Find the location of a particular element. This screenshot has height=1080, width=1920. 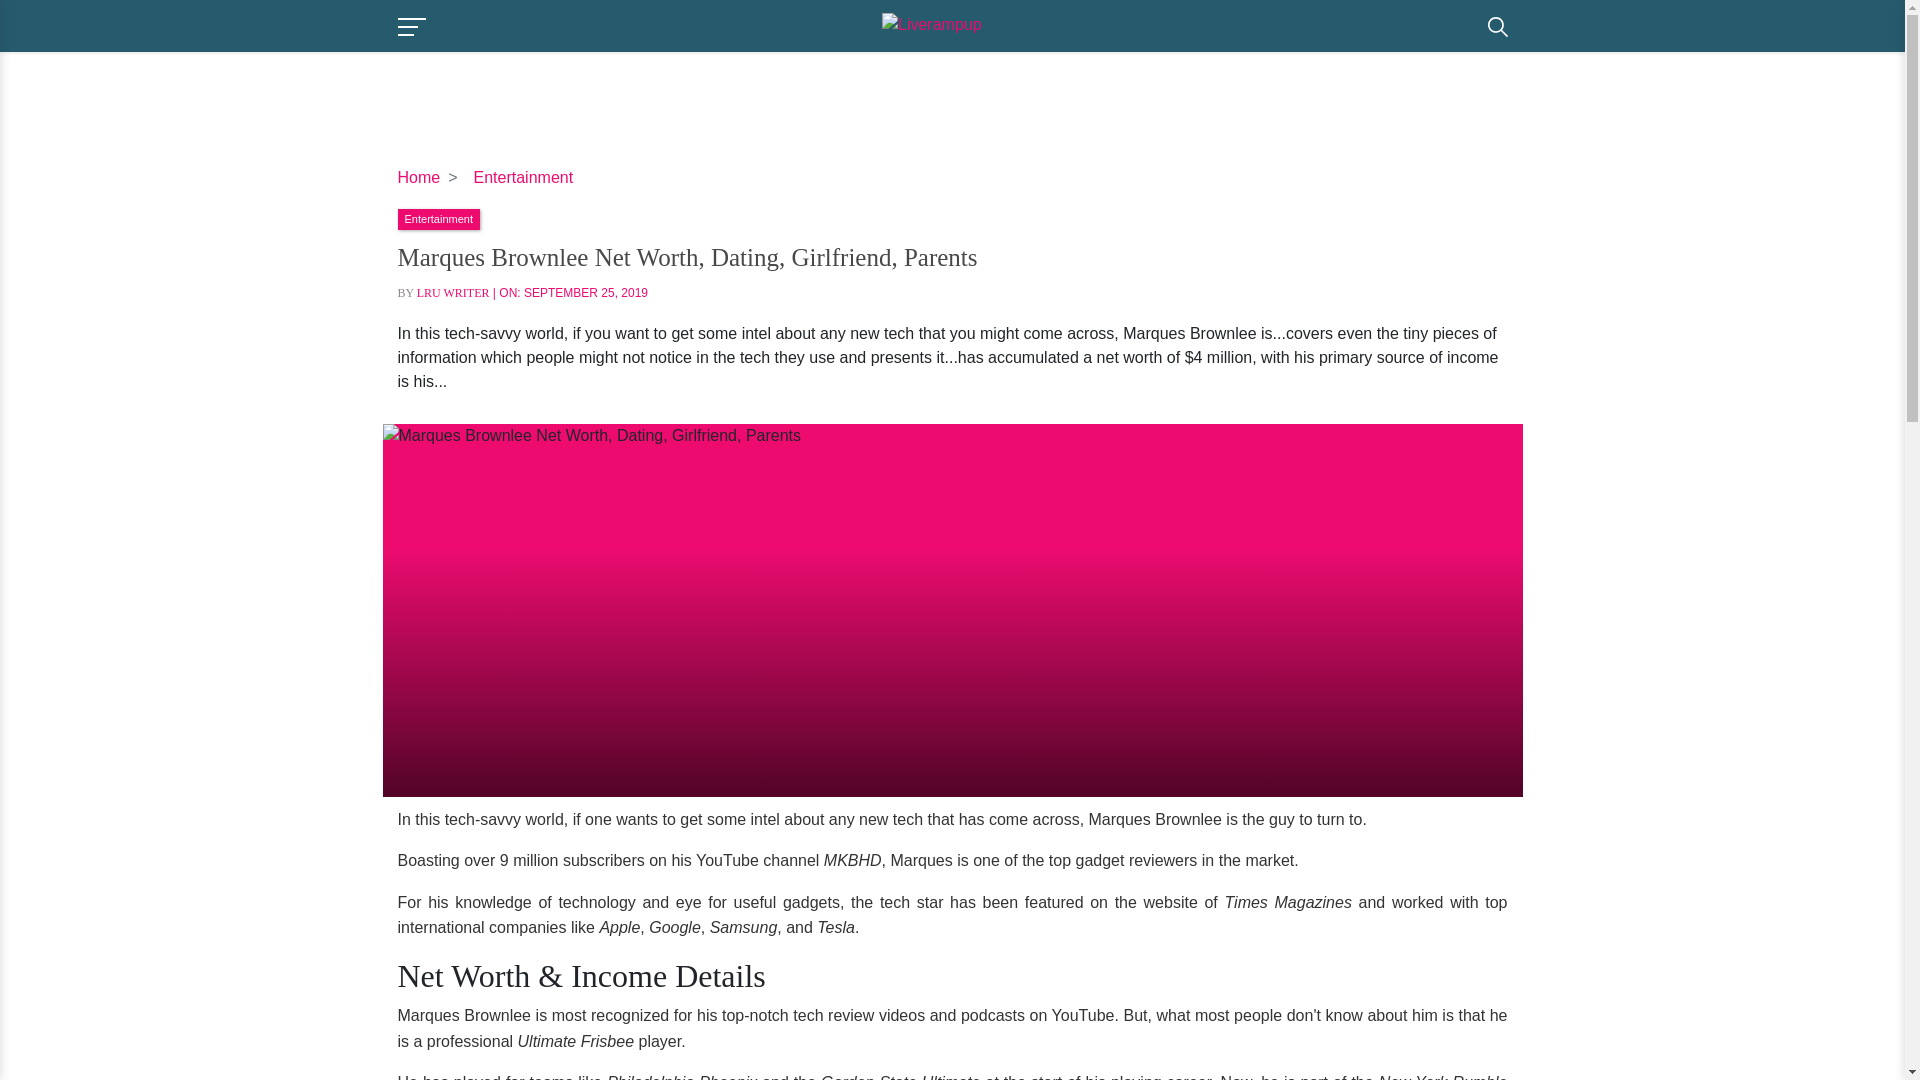

Entertainment is located at coordinates (438, 217).